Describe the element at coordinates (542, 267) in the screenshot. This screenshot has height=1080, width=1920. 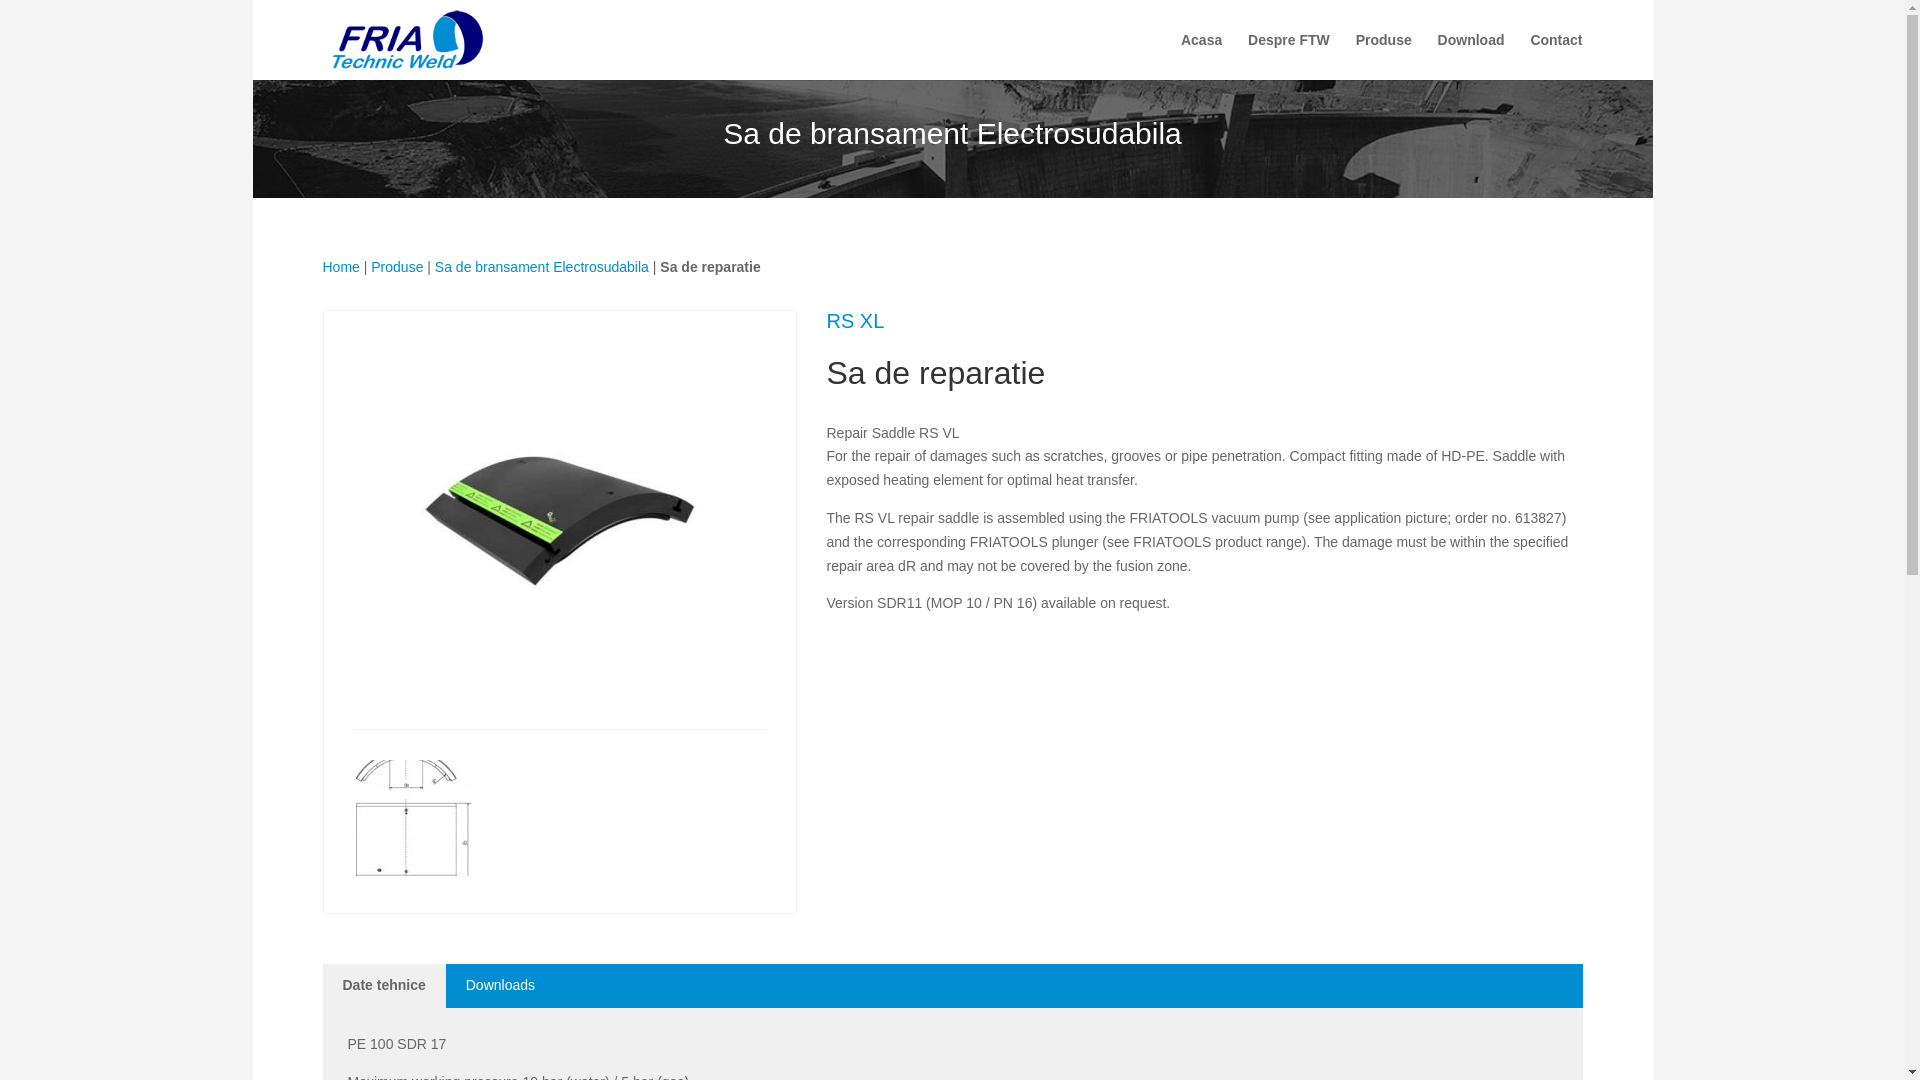
I see `Sa de bransament Electrosudabila` at that location.